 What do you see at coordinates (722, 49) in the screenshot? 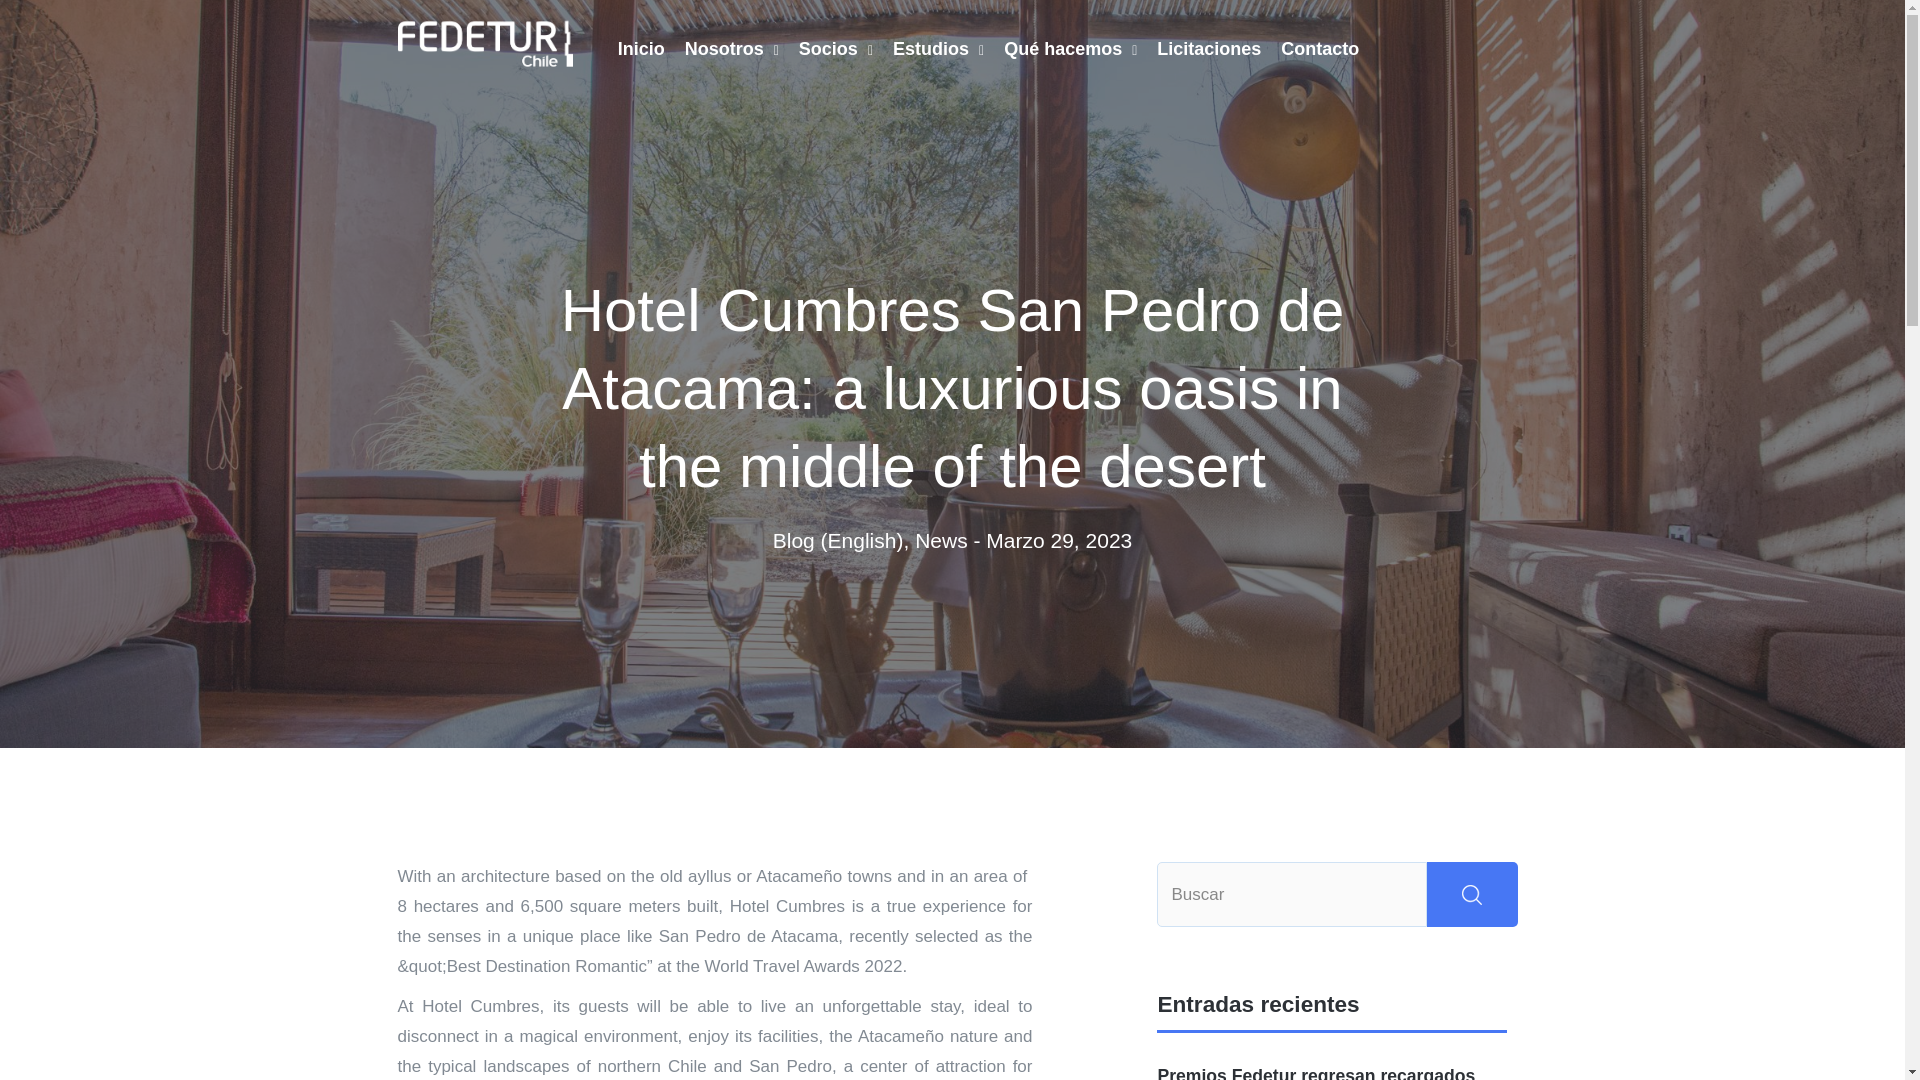
I see `Nosotros` at bounding box center [722, 49].